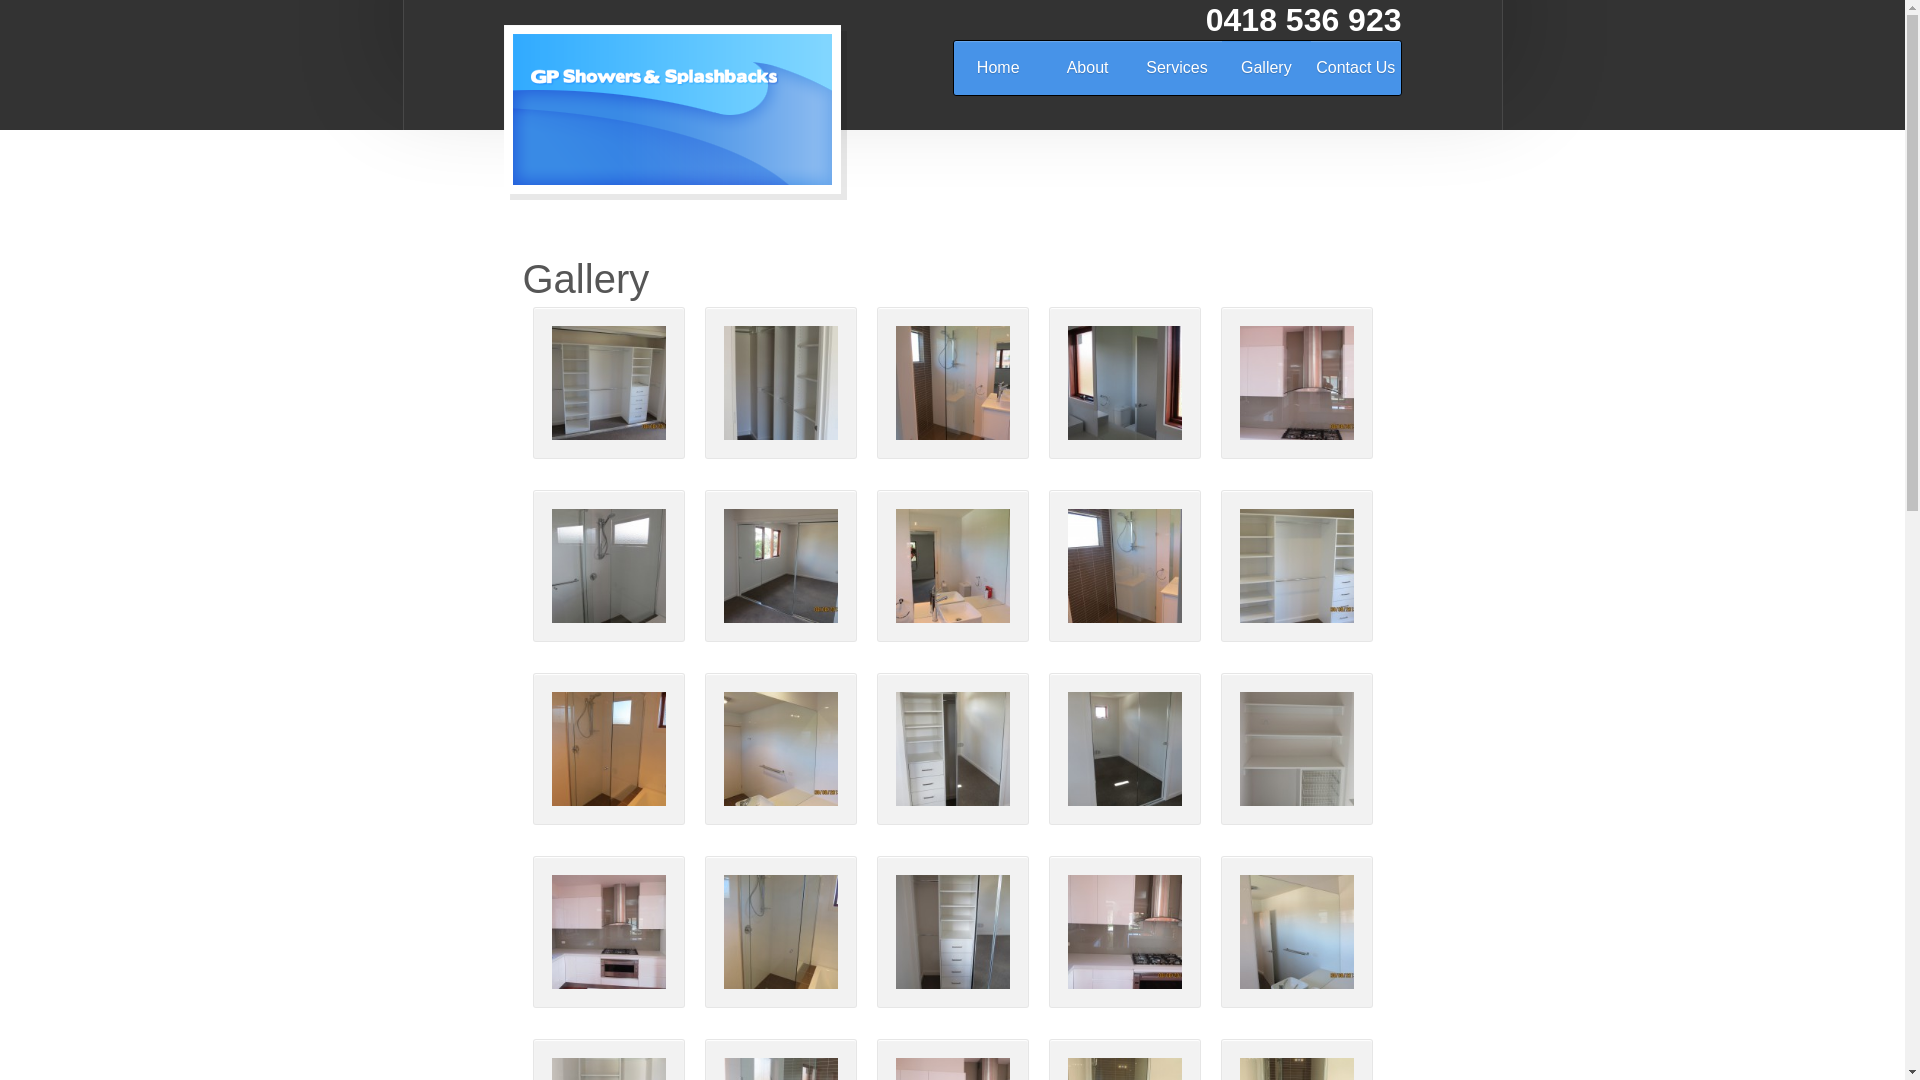  Describe the element at coordinates (998, 68) in the screenshot. I see `Home` at that location.